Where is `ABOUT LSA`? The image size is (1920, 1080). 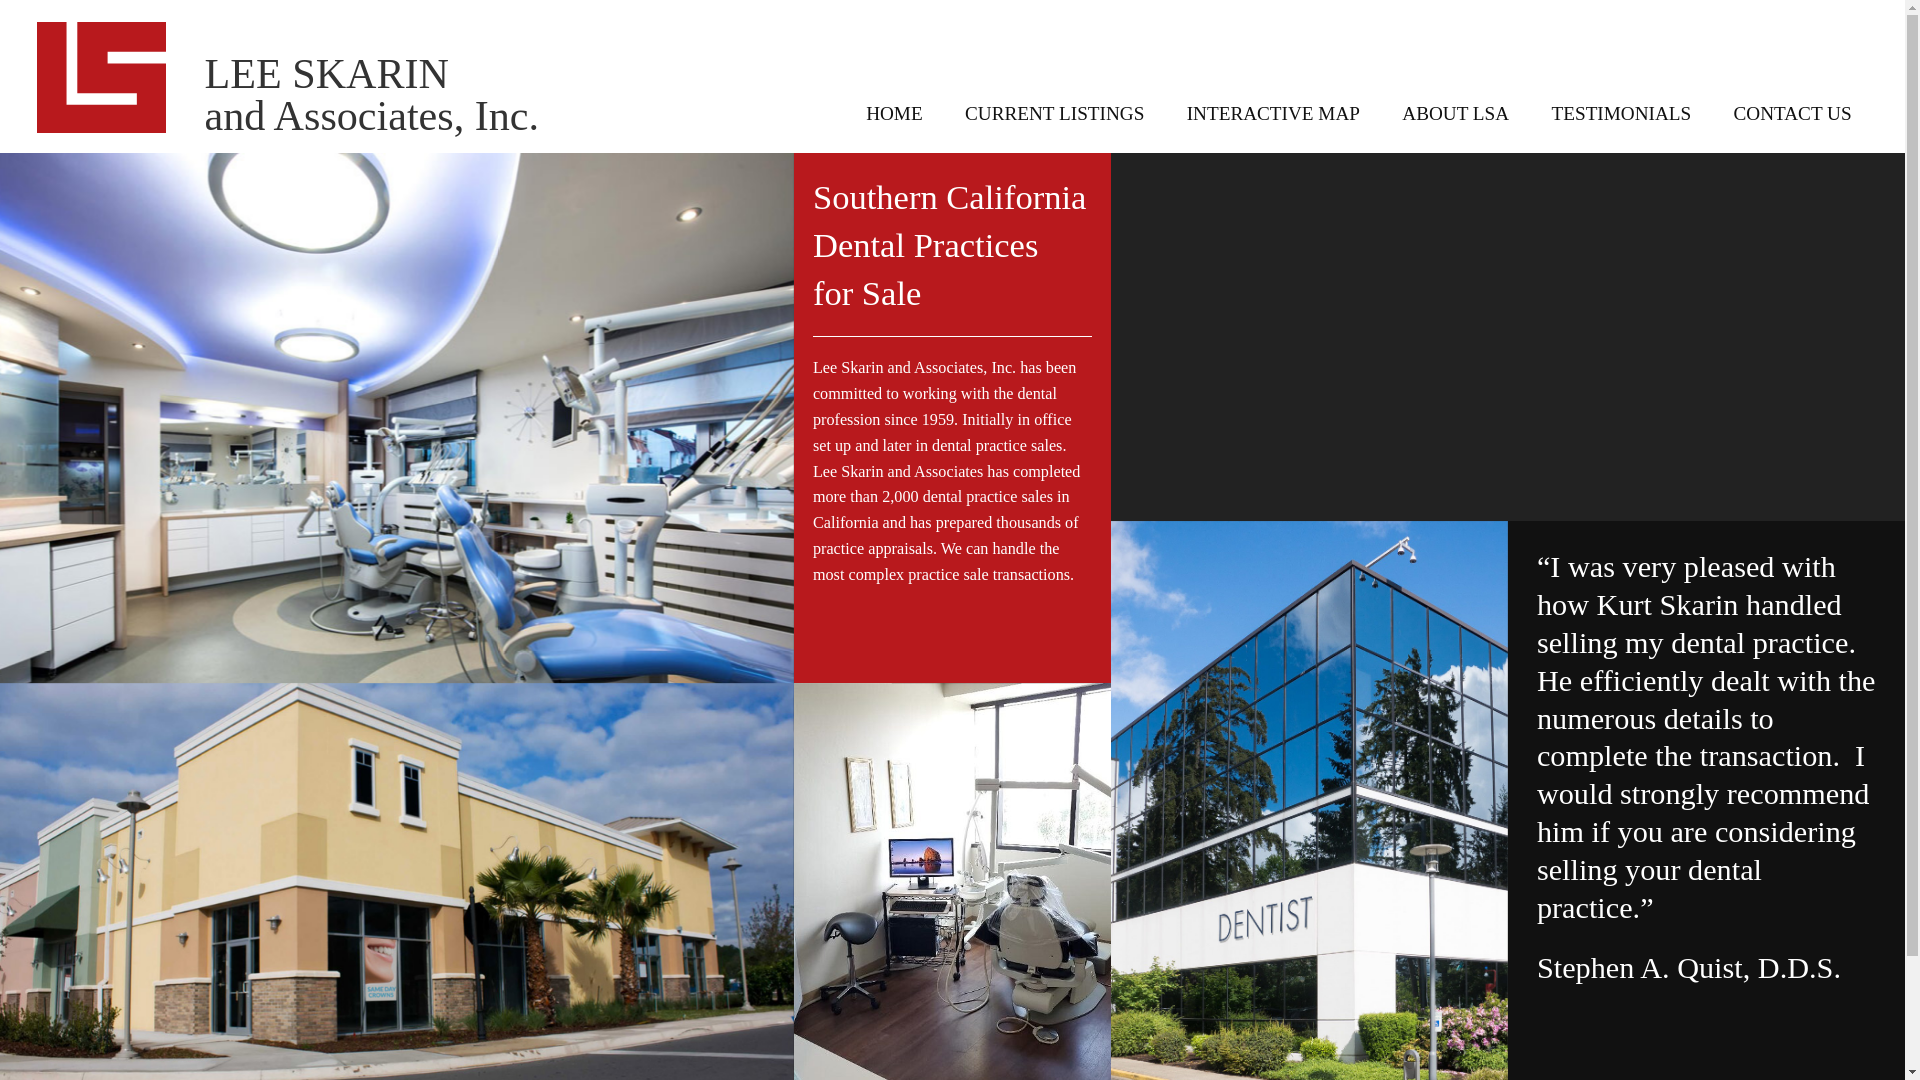
ABOUT LSA is located at coordinates (1455, 113).